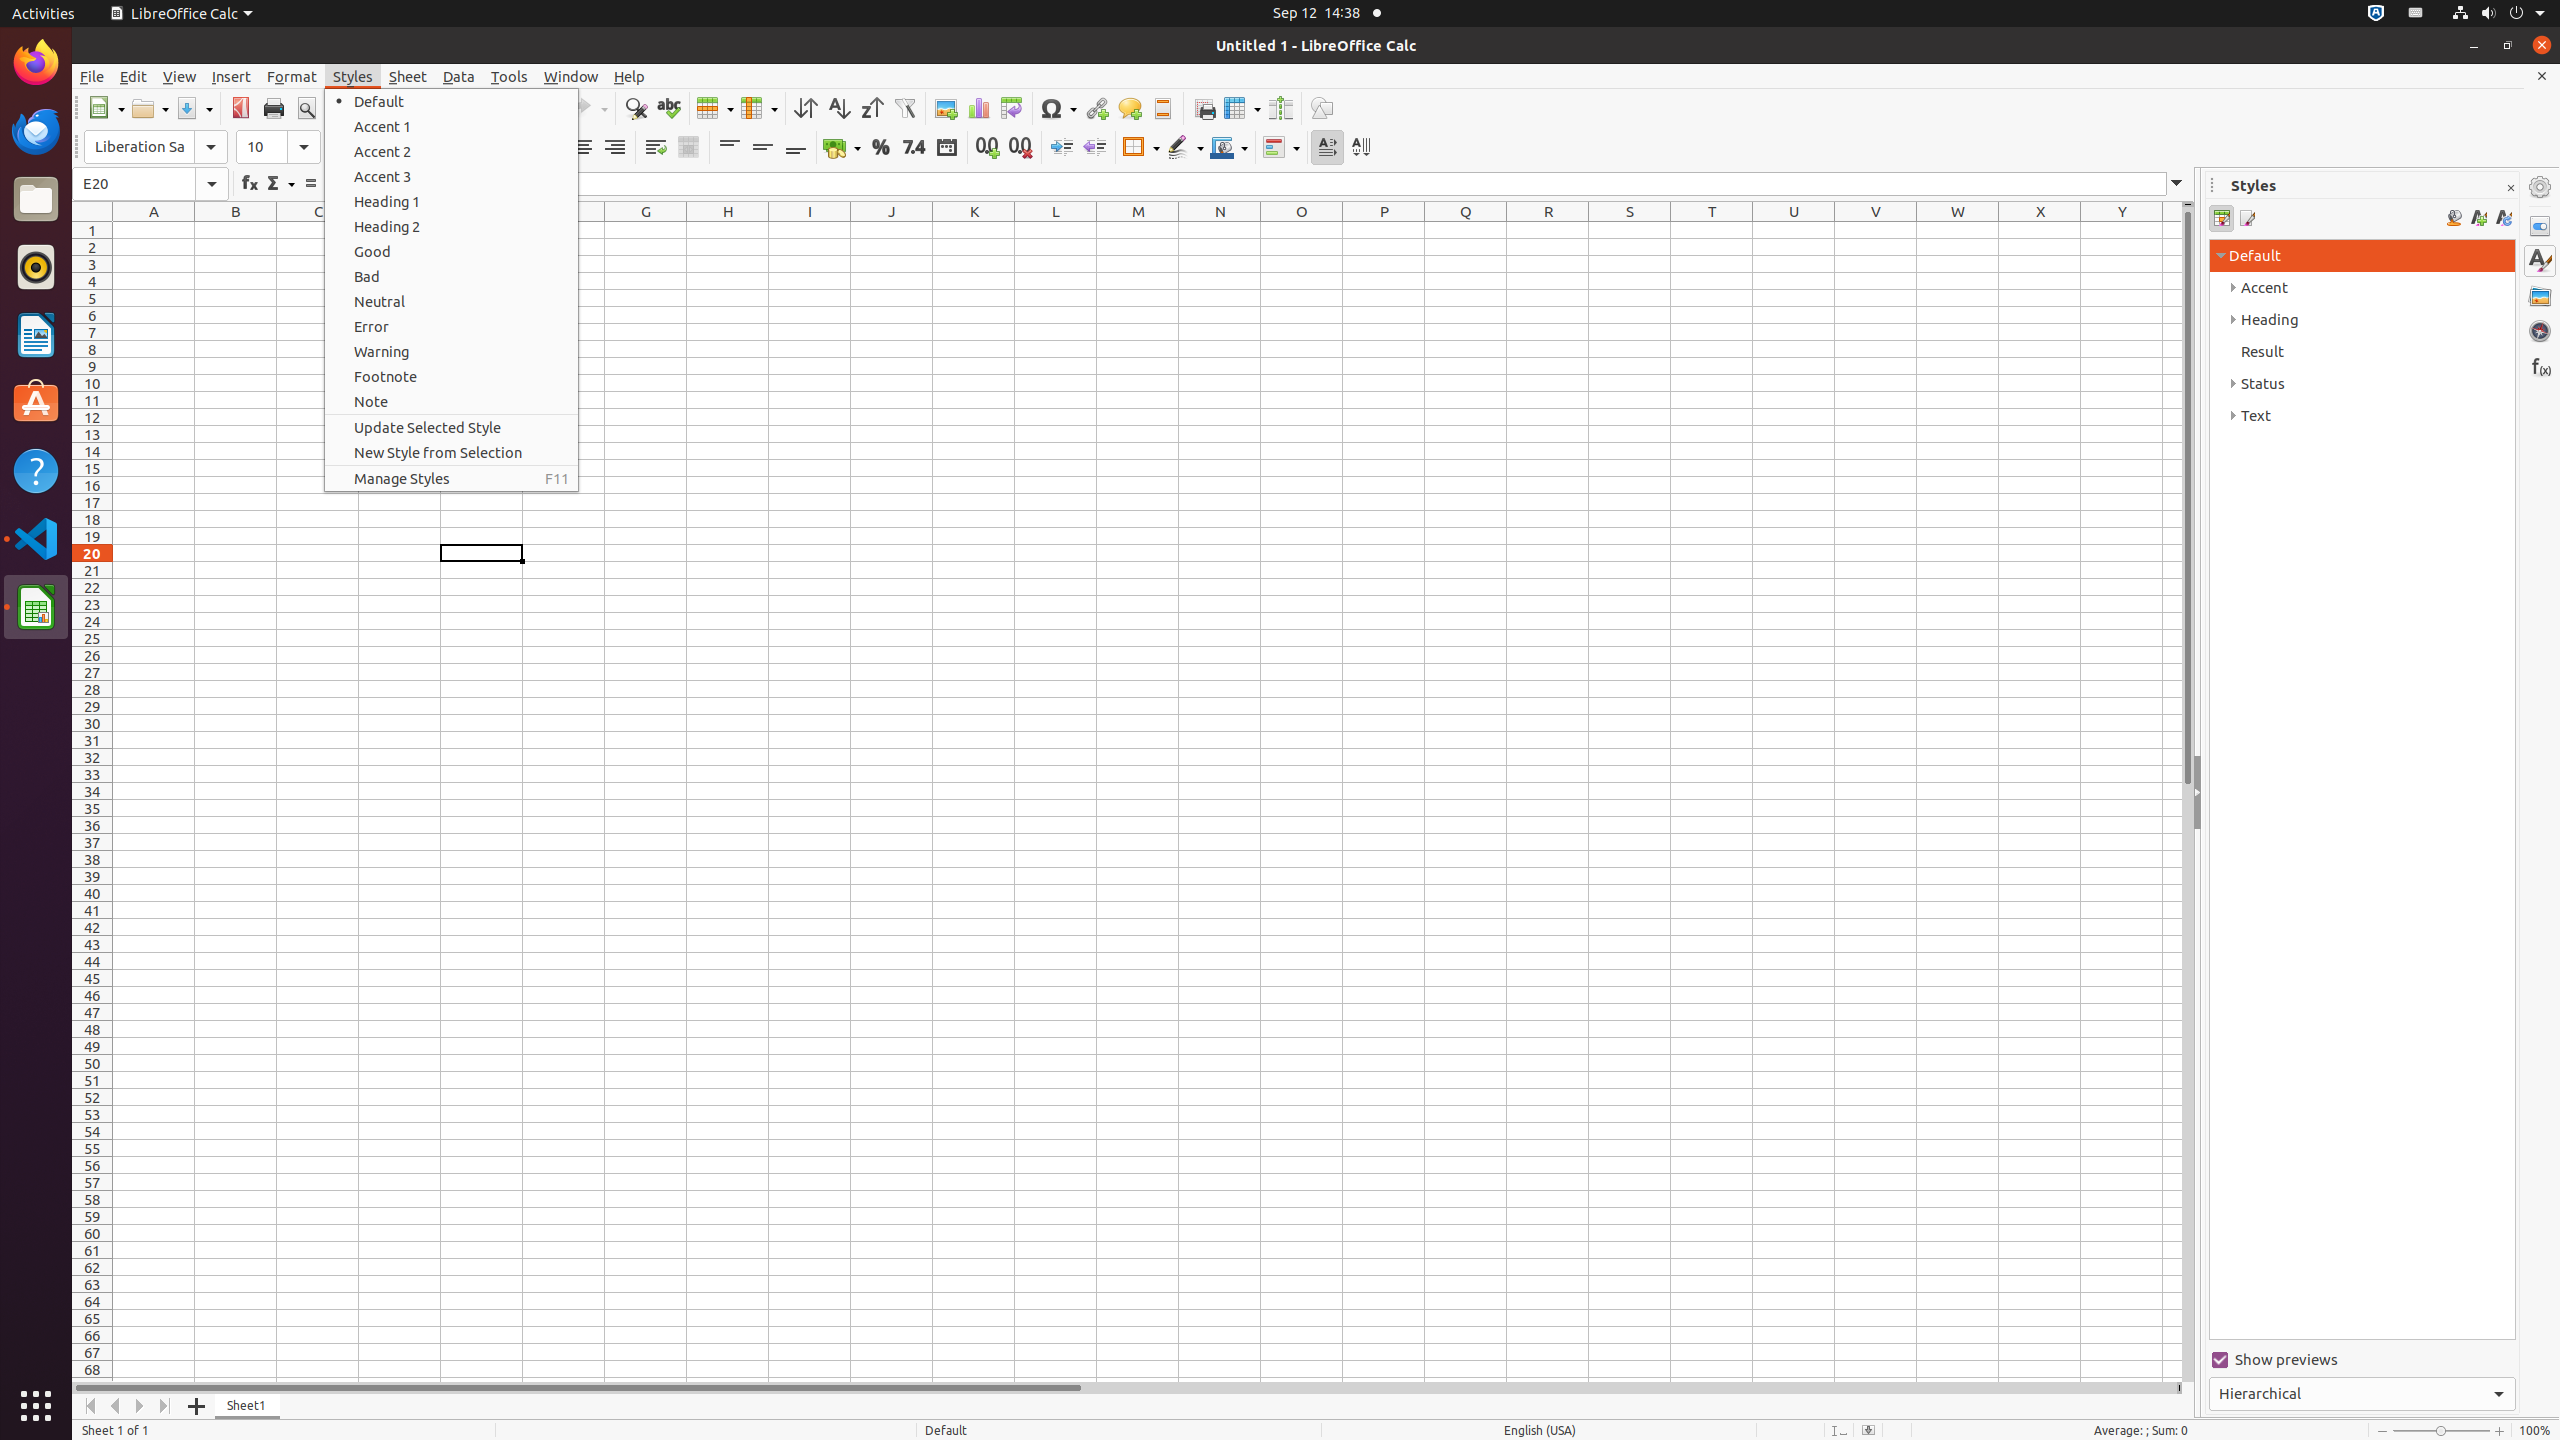 The width and height of the screenshot is (2560, 1440). Describe the element at coordinates (1794, 230) in the screenshot. I see `U1` at that location.